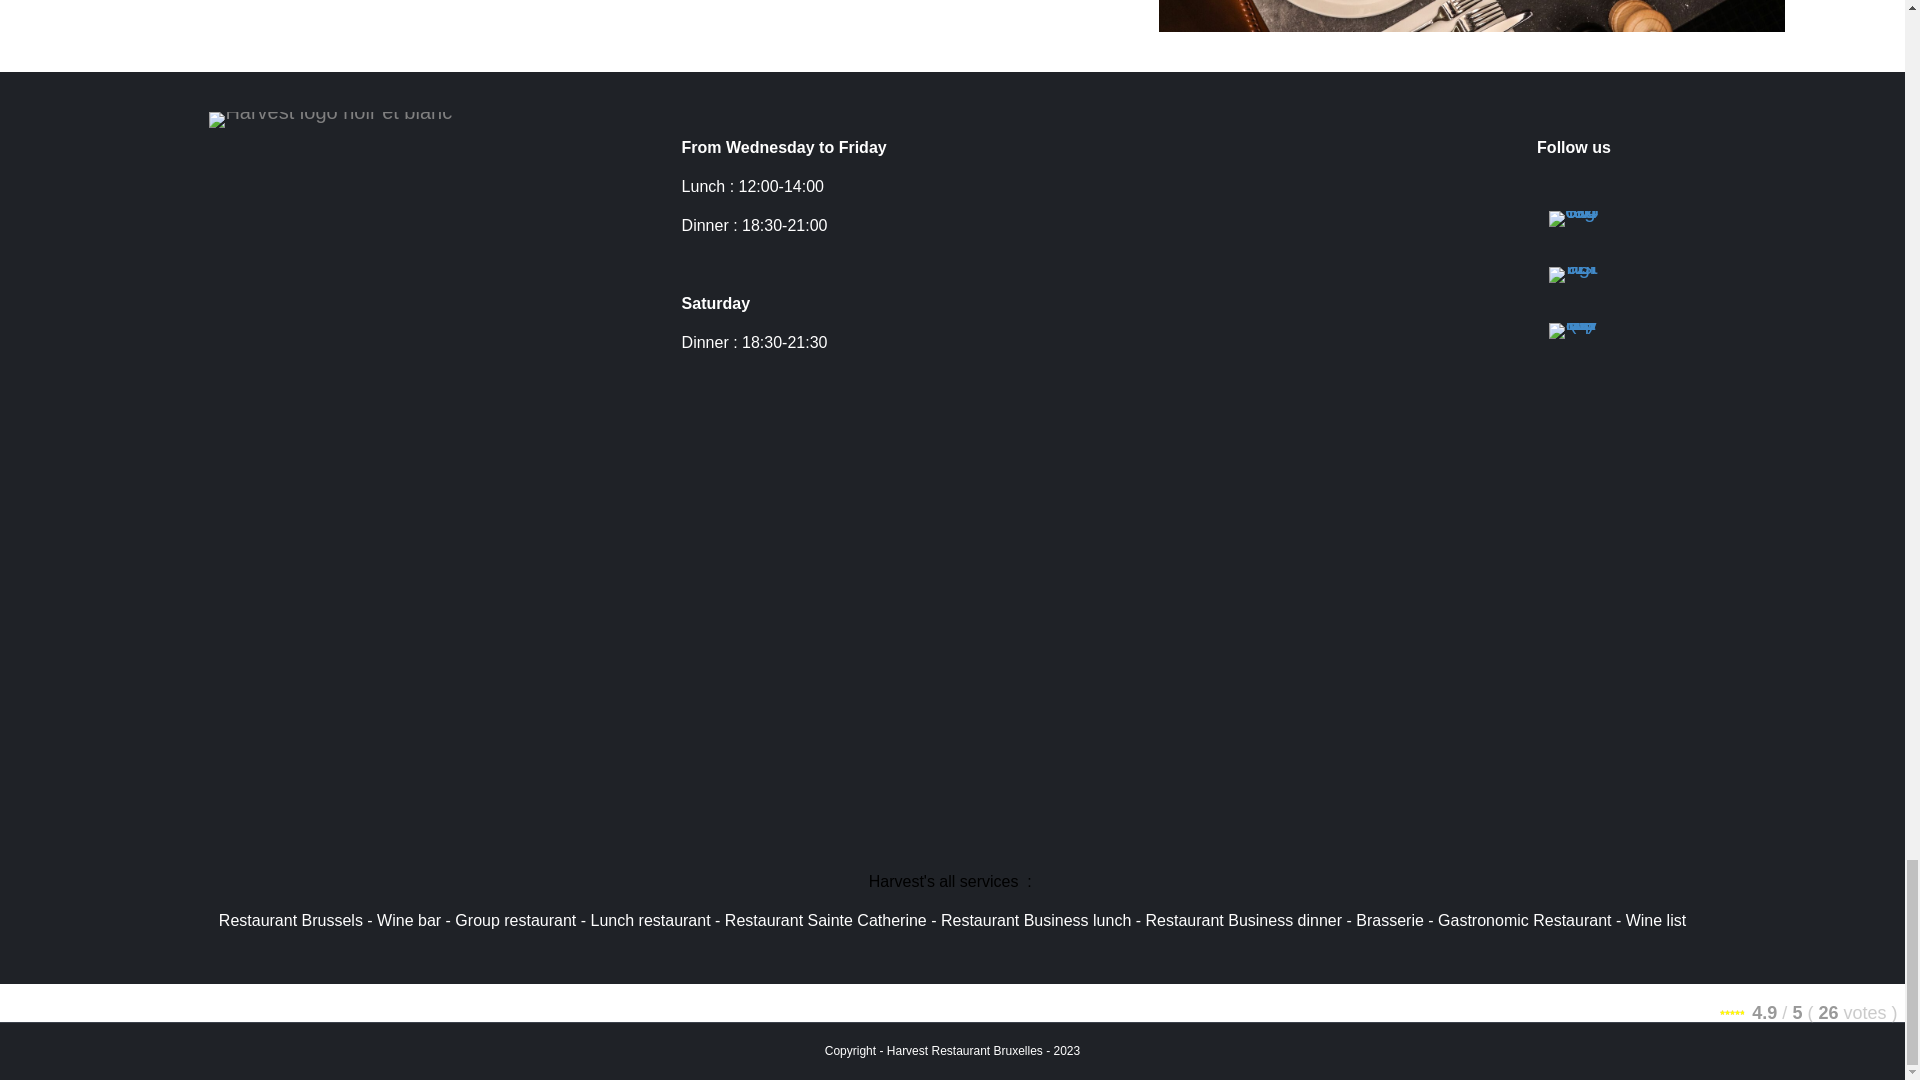 The image size is (1920, 1080). Describe the element at coordinates (1656, 920) in the screenshot. I see `Wine list` at that location.